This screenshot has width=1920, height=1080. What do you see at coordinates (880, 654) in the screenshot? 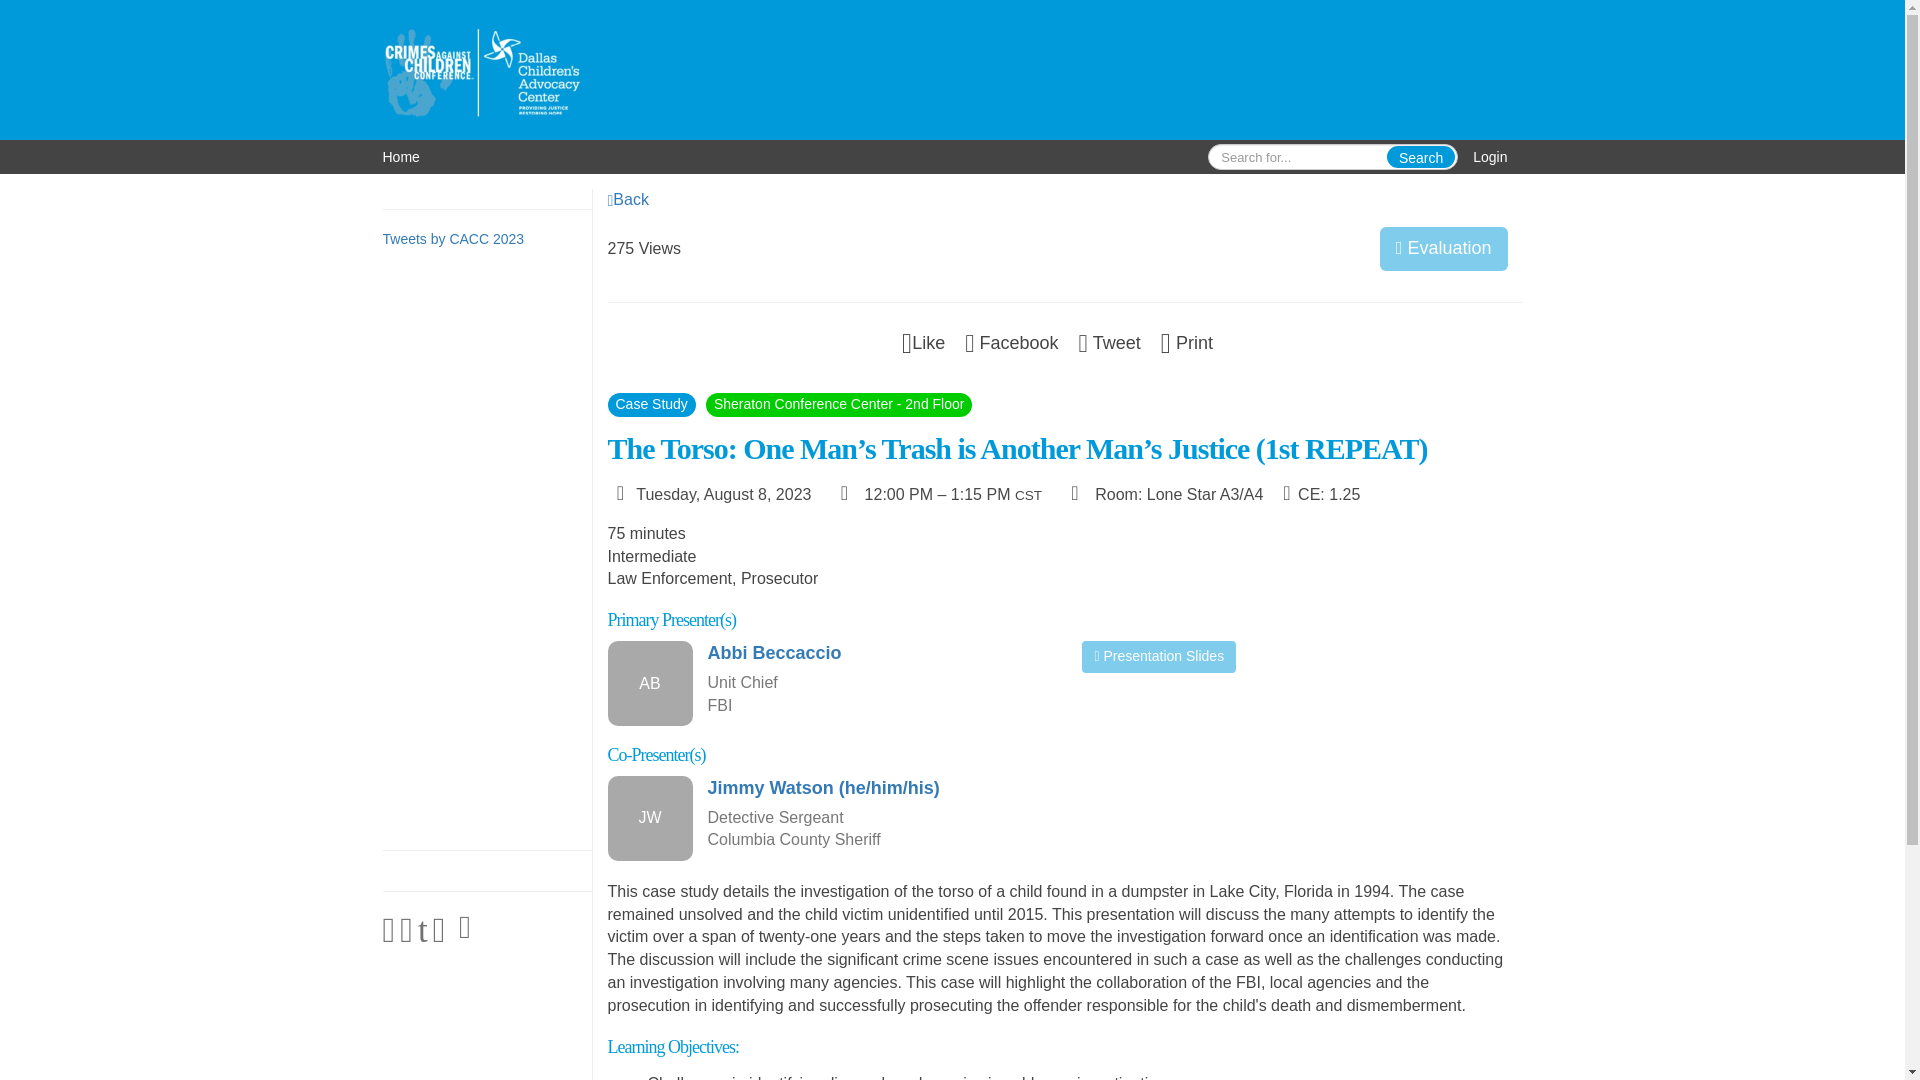
I see `Abbi Beccaccio` at bounding box center [880, 654].